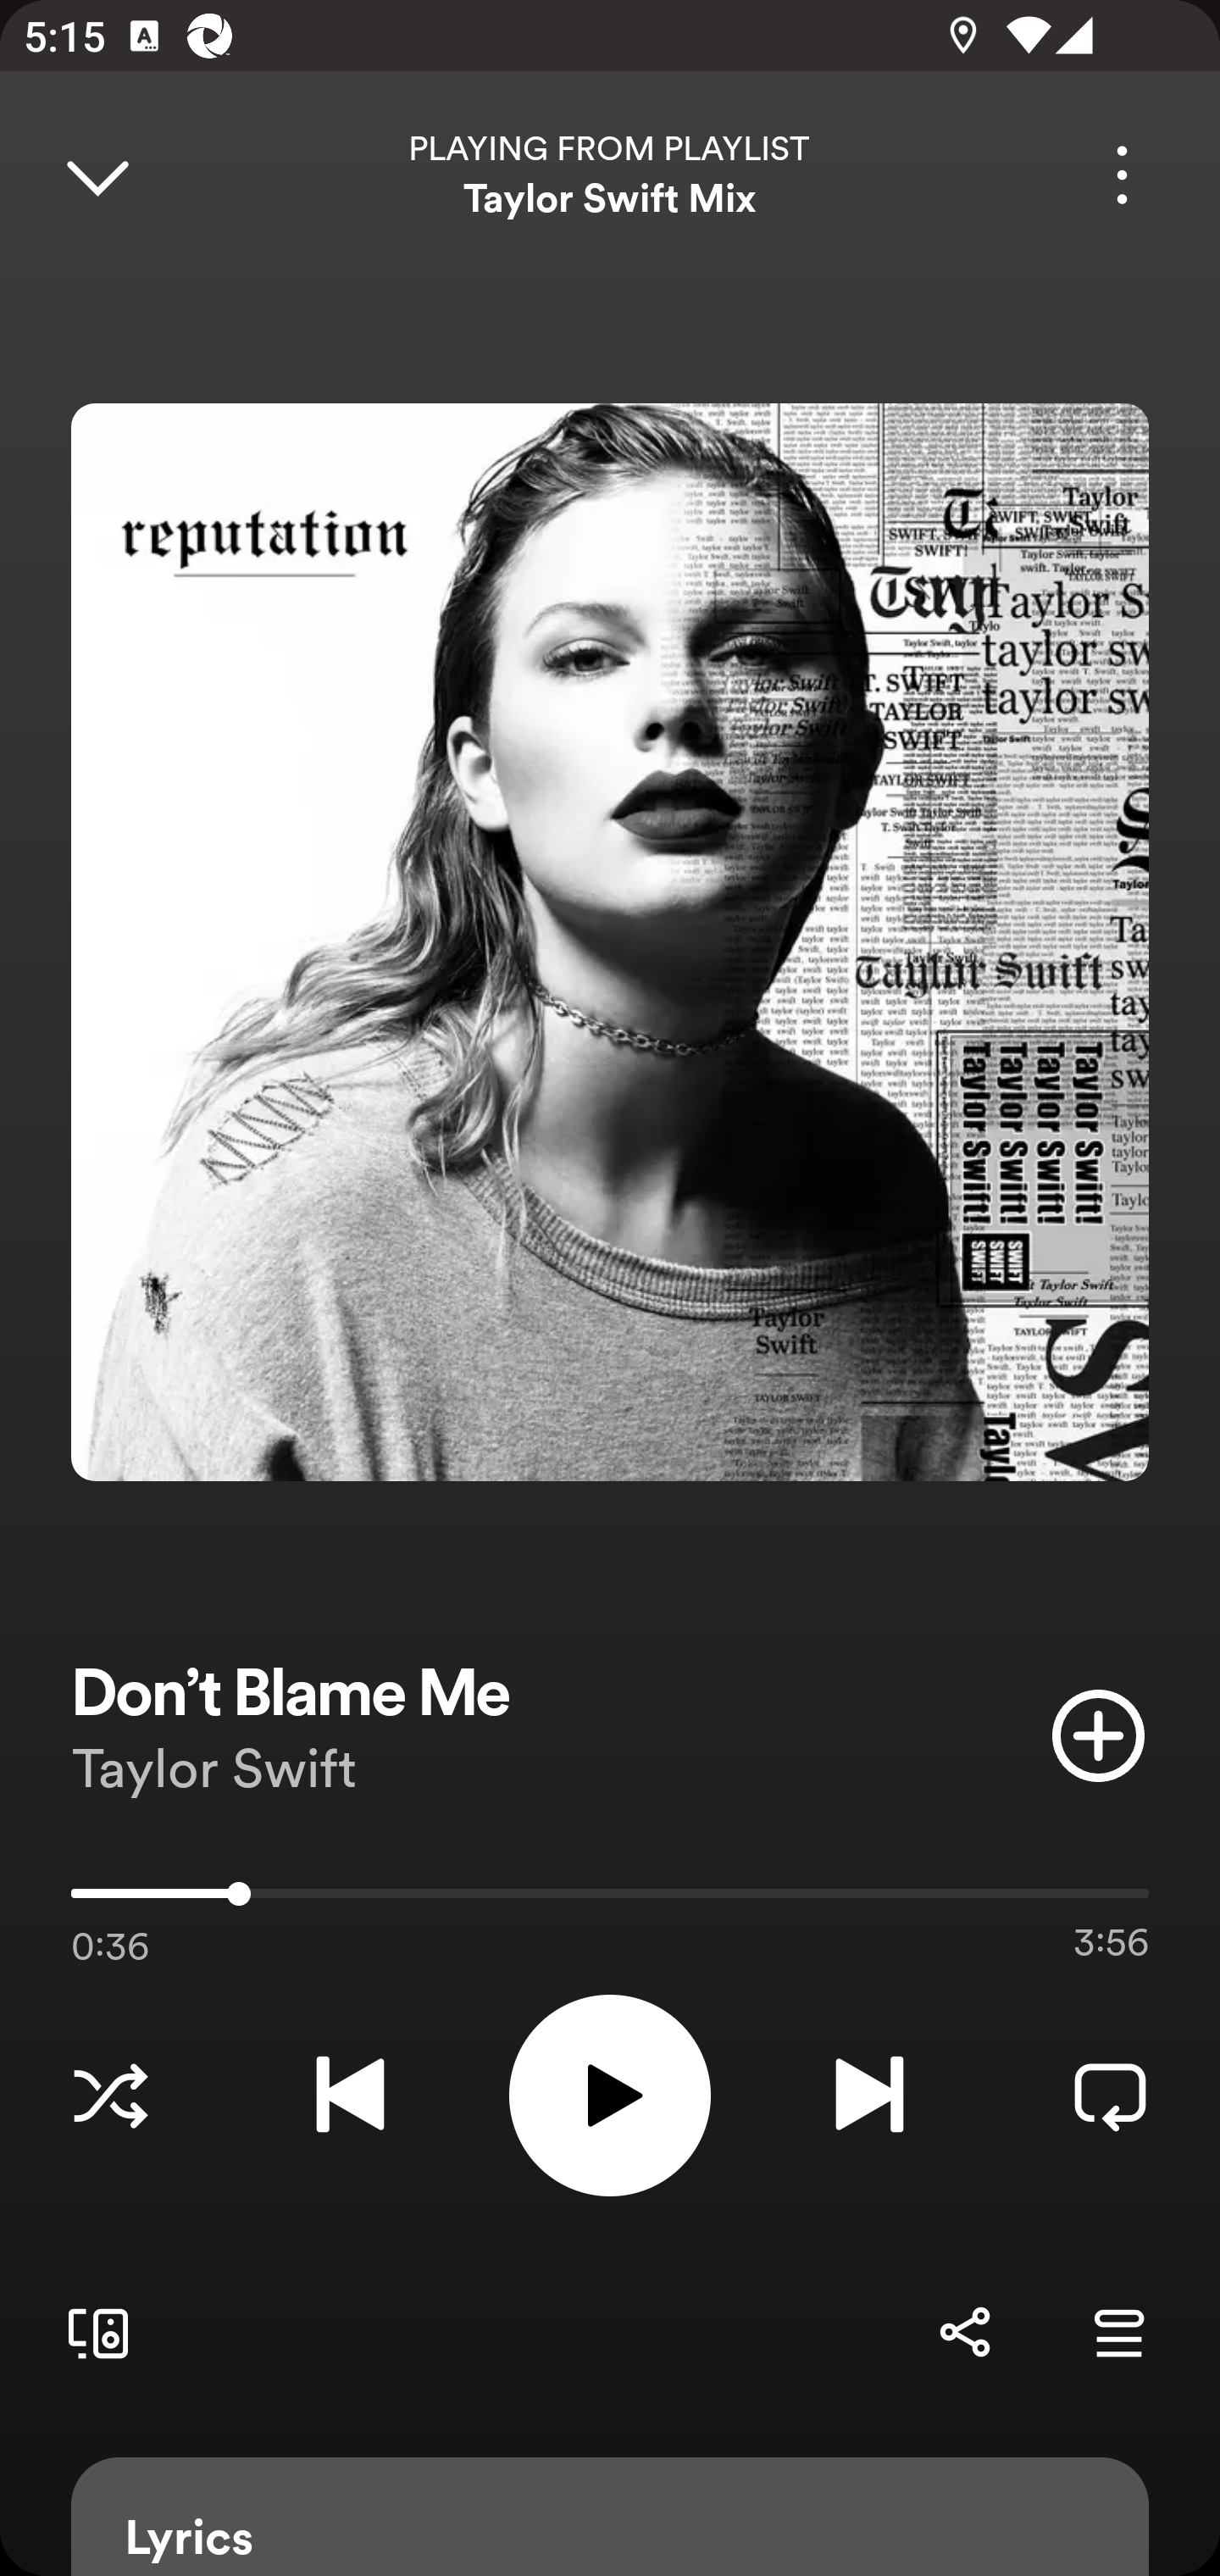 The width and height of the screenshot is (1220, 2576). Describe the element at coordinates (610, 175) in the screenshot. I see `PLAYING FROM PLAYLIST Taylor Swift Mix` at that location.